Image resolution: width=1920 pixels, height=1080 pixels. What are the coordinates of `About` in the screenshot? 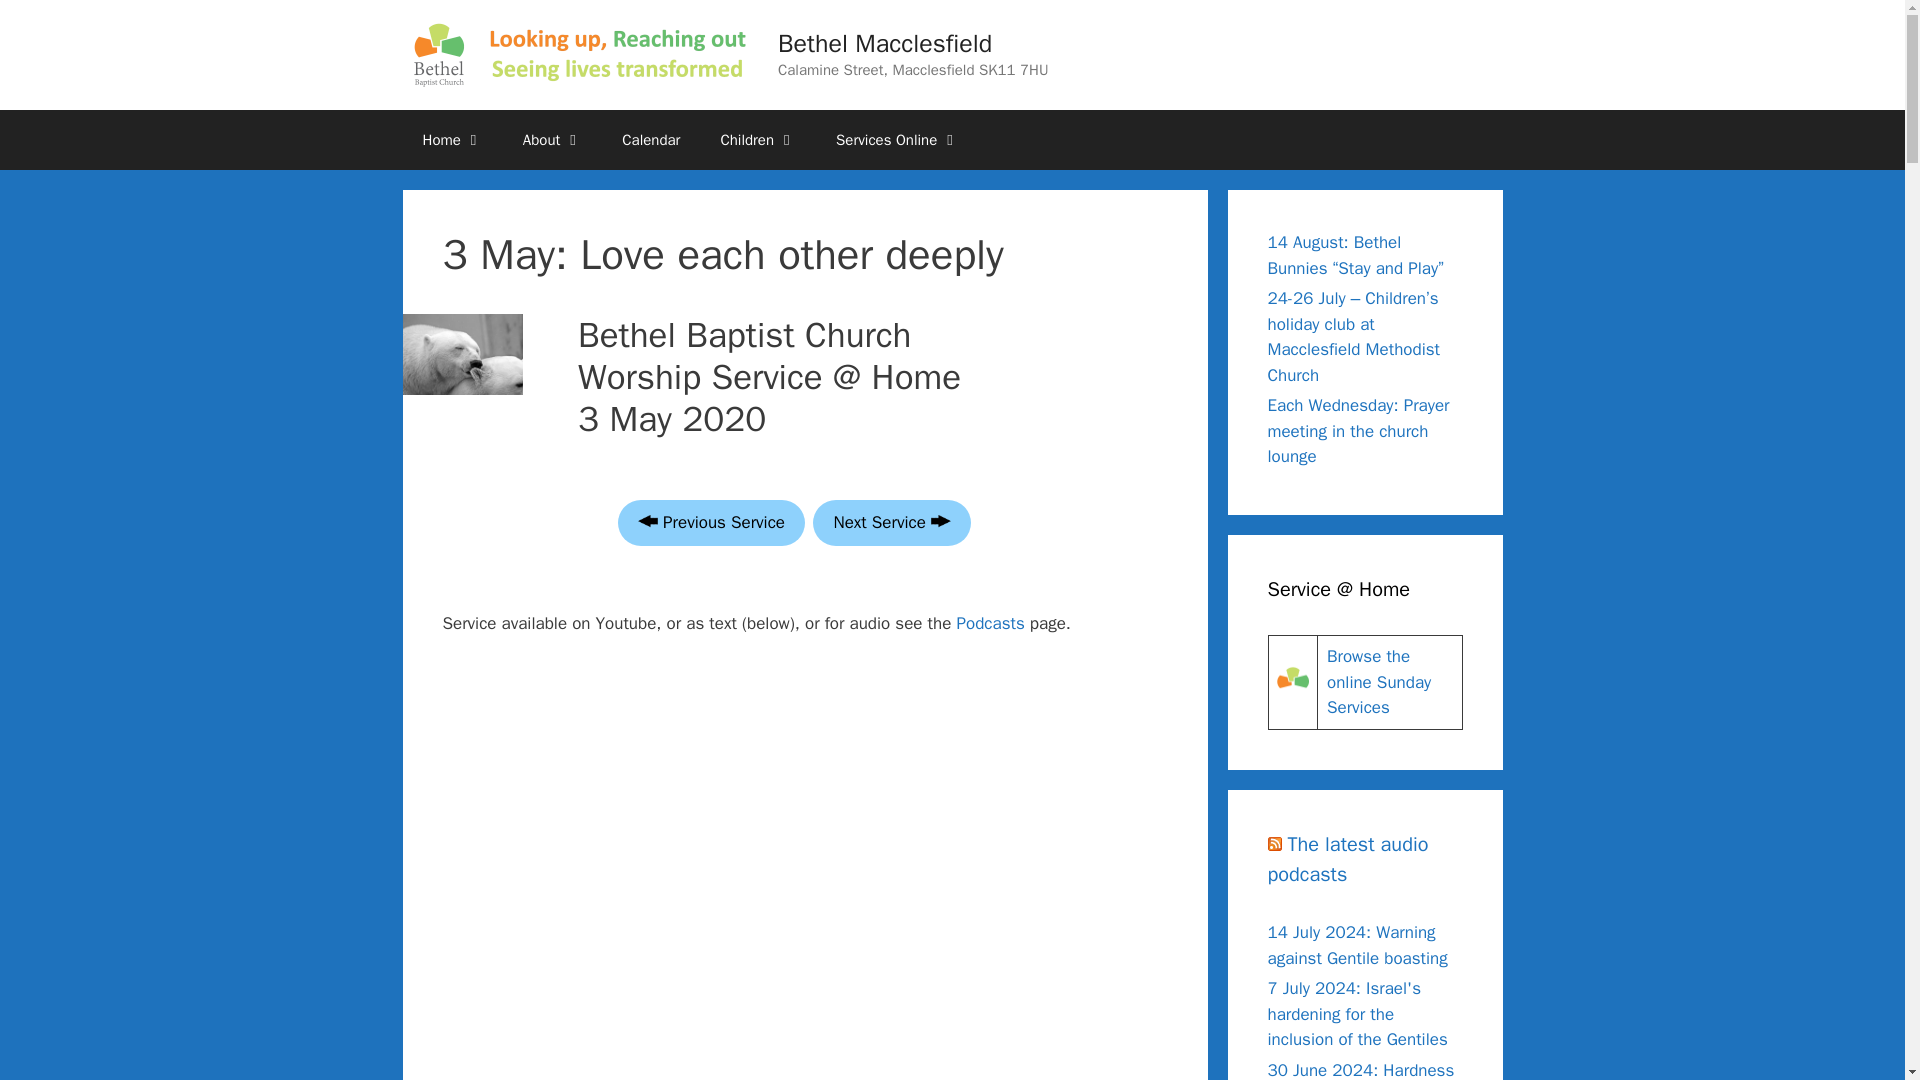 It's located at (552, 140).